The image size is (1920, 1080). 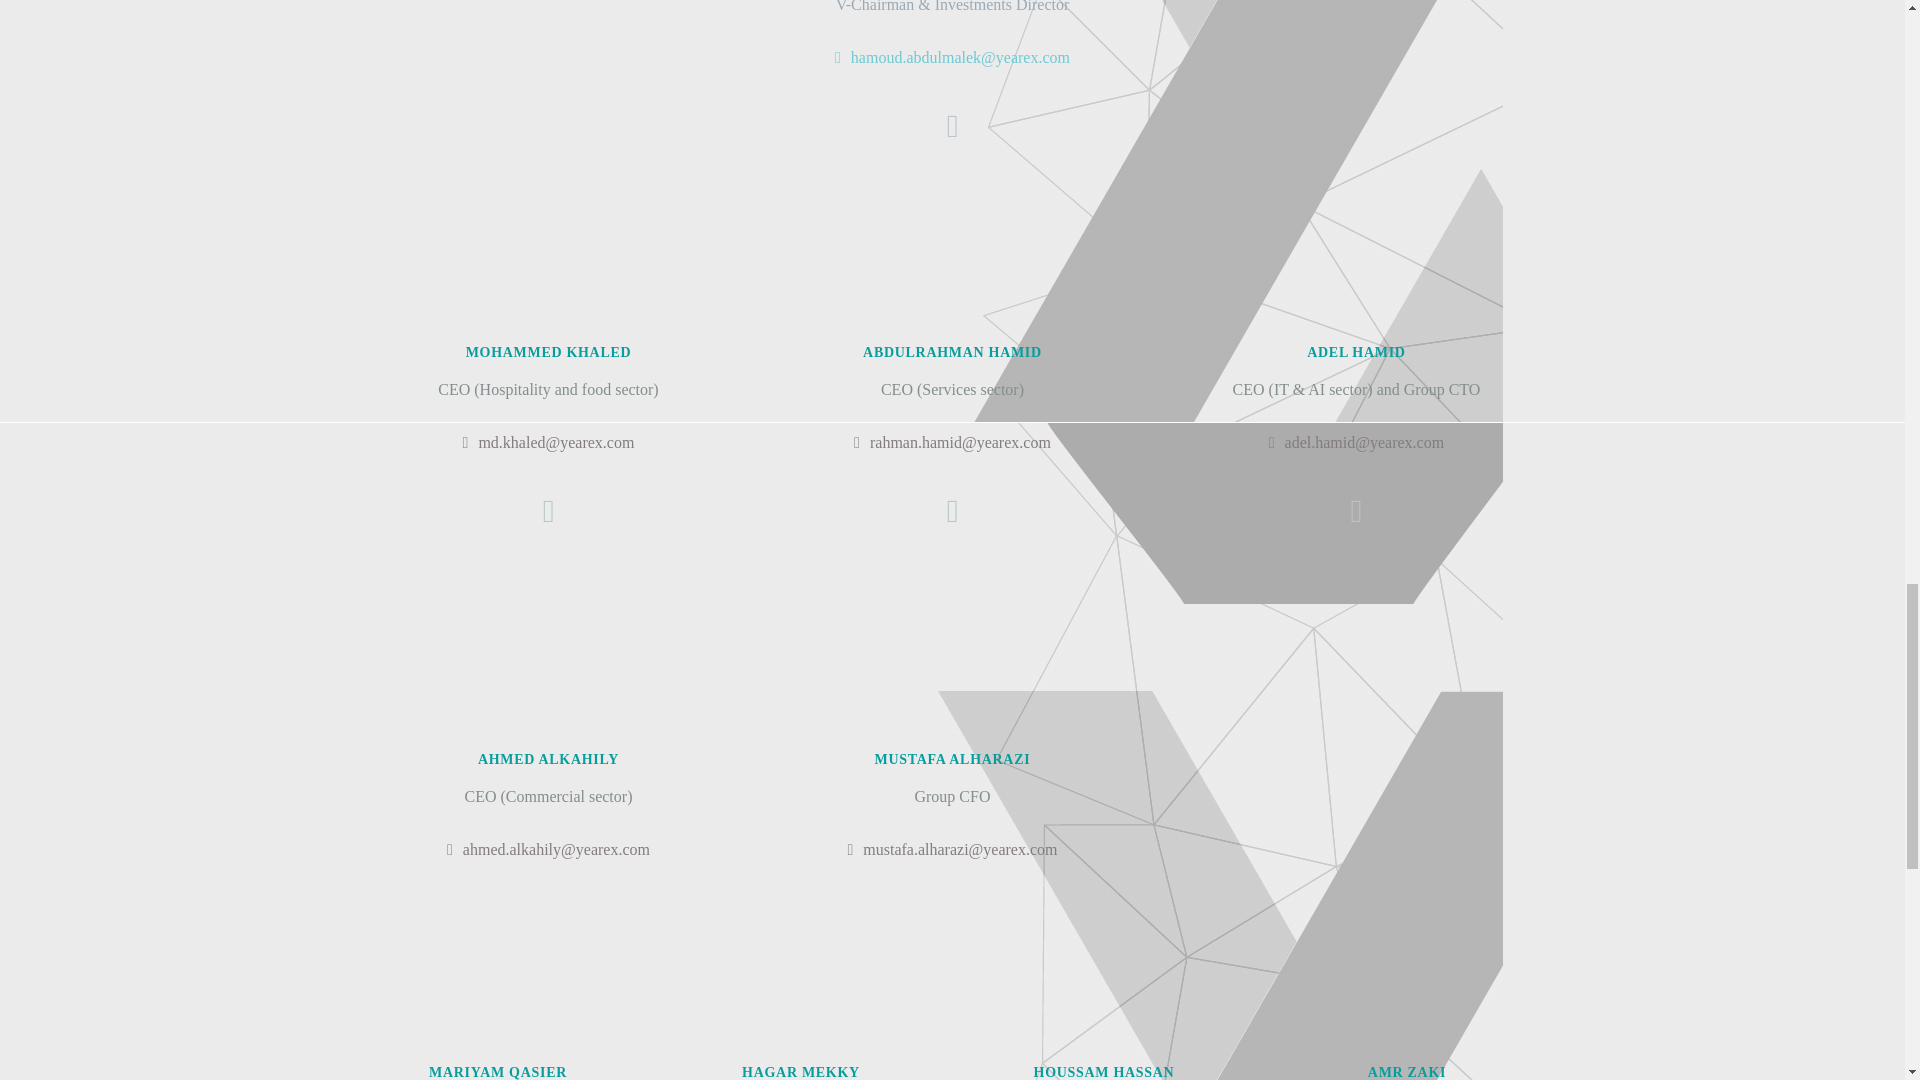 I want to click on LinkedIn, so click(x=1356, y=510).